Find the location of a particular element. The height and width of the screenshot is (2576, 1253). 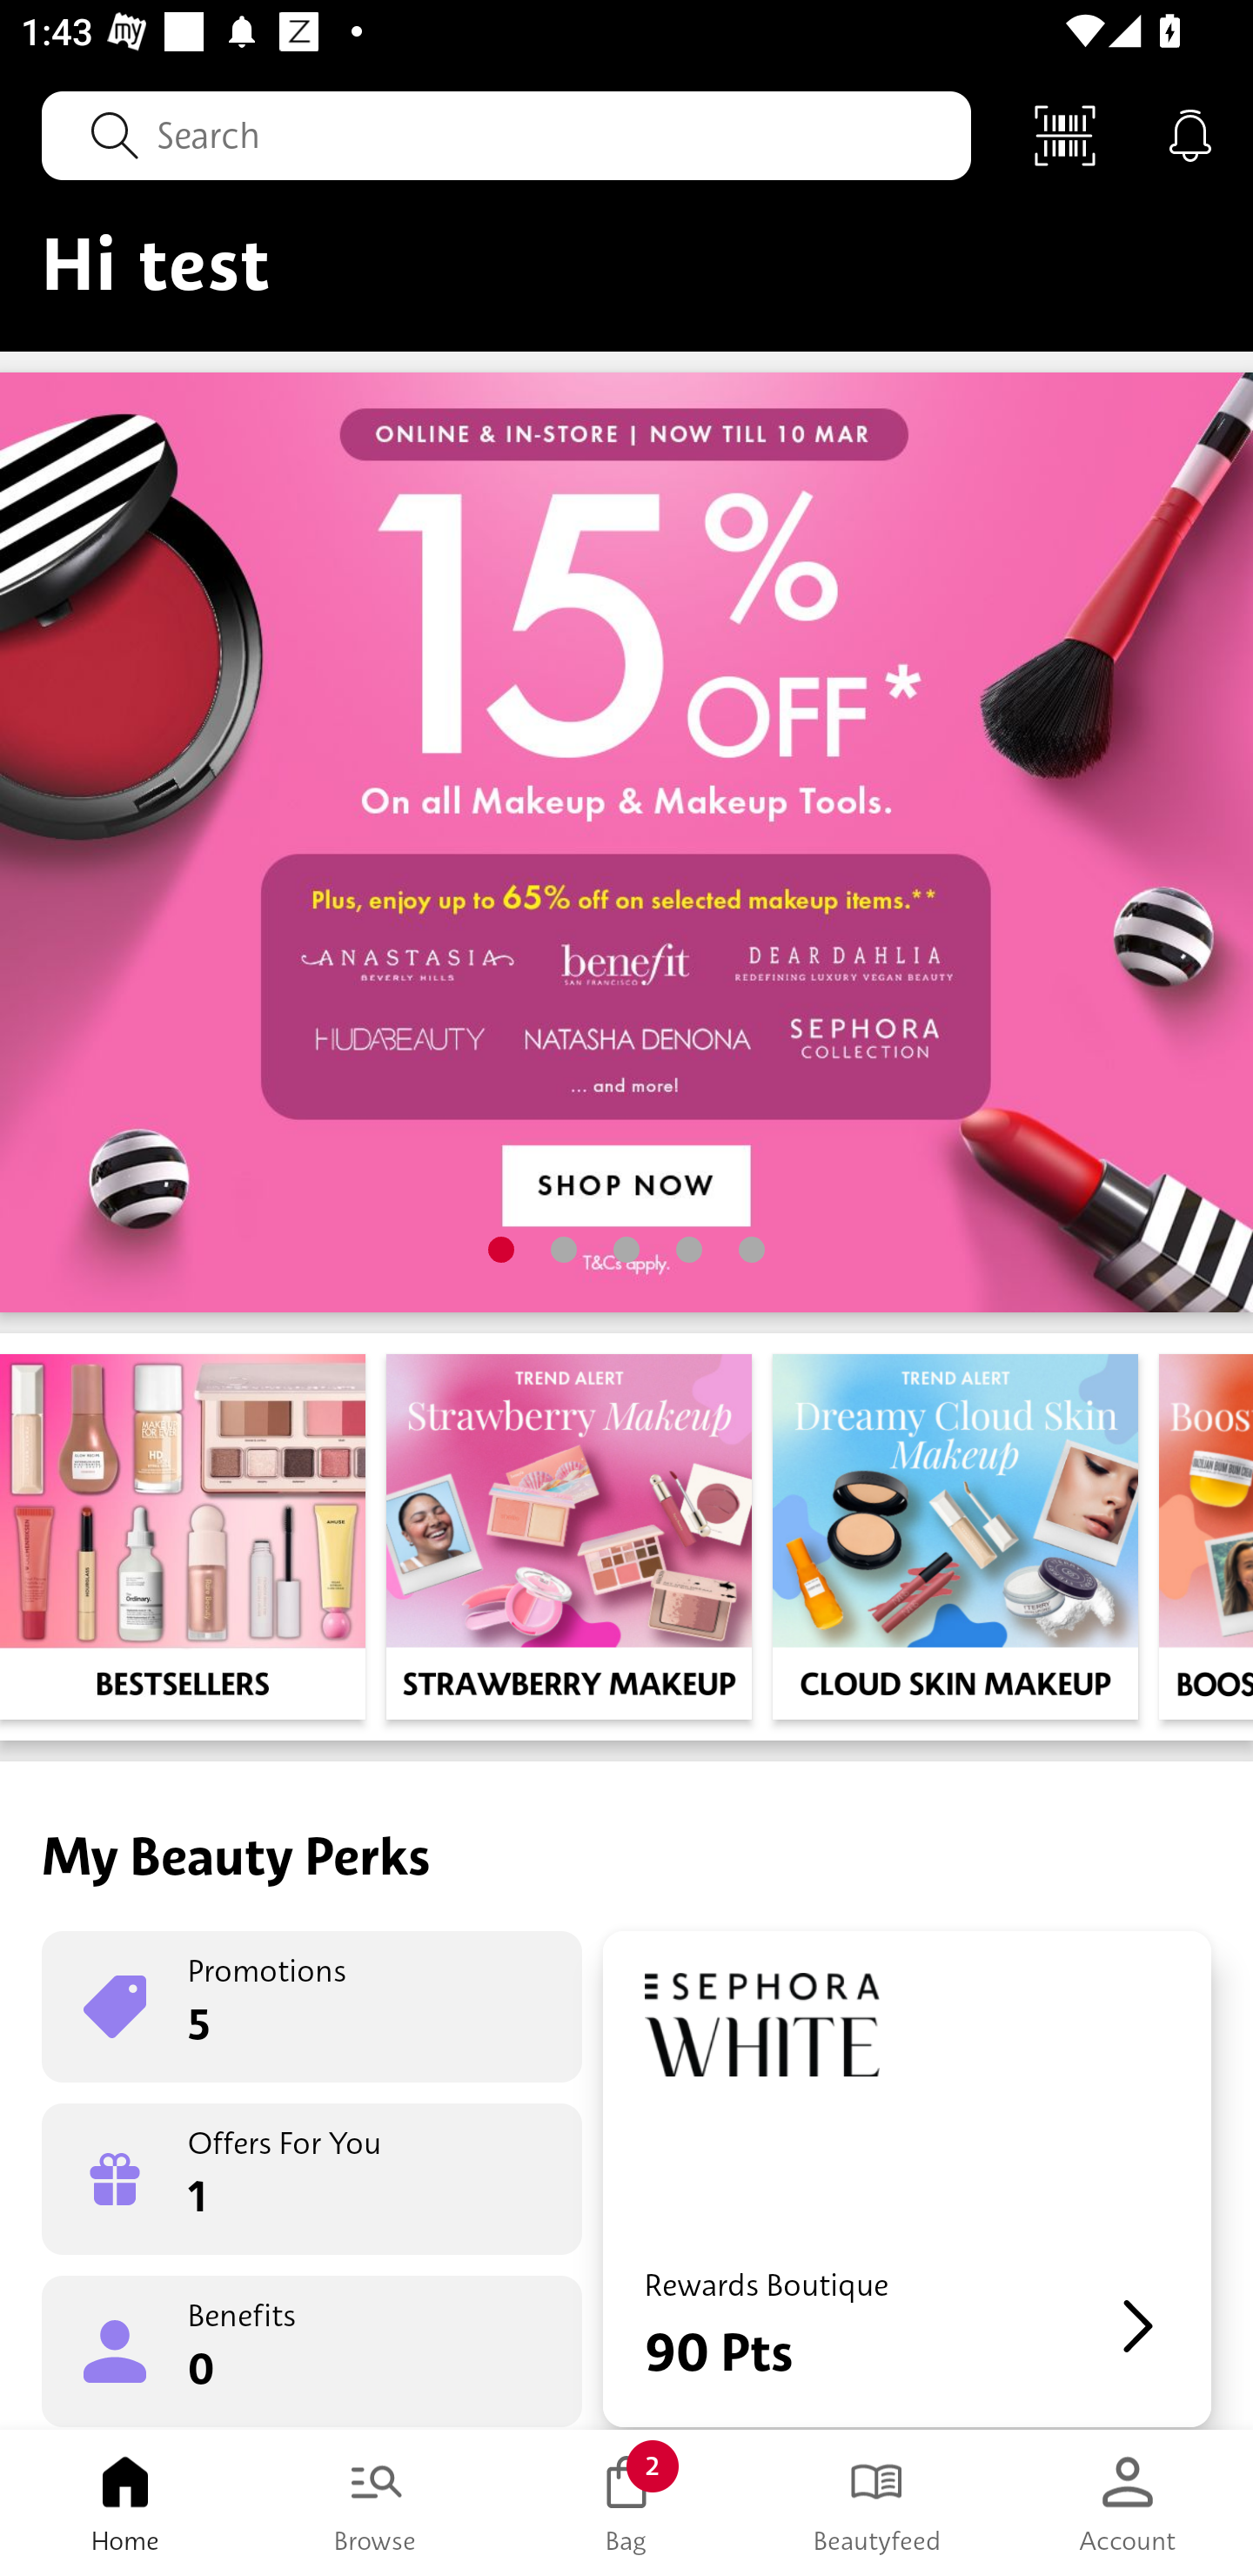

Account is located at coordinates (1128, 2503).